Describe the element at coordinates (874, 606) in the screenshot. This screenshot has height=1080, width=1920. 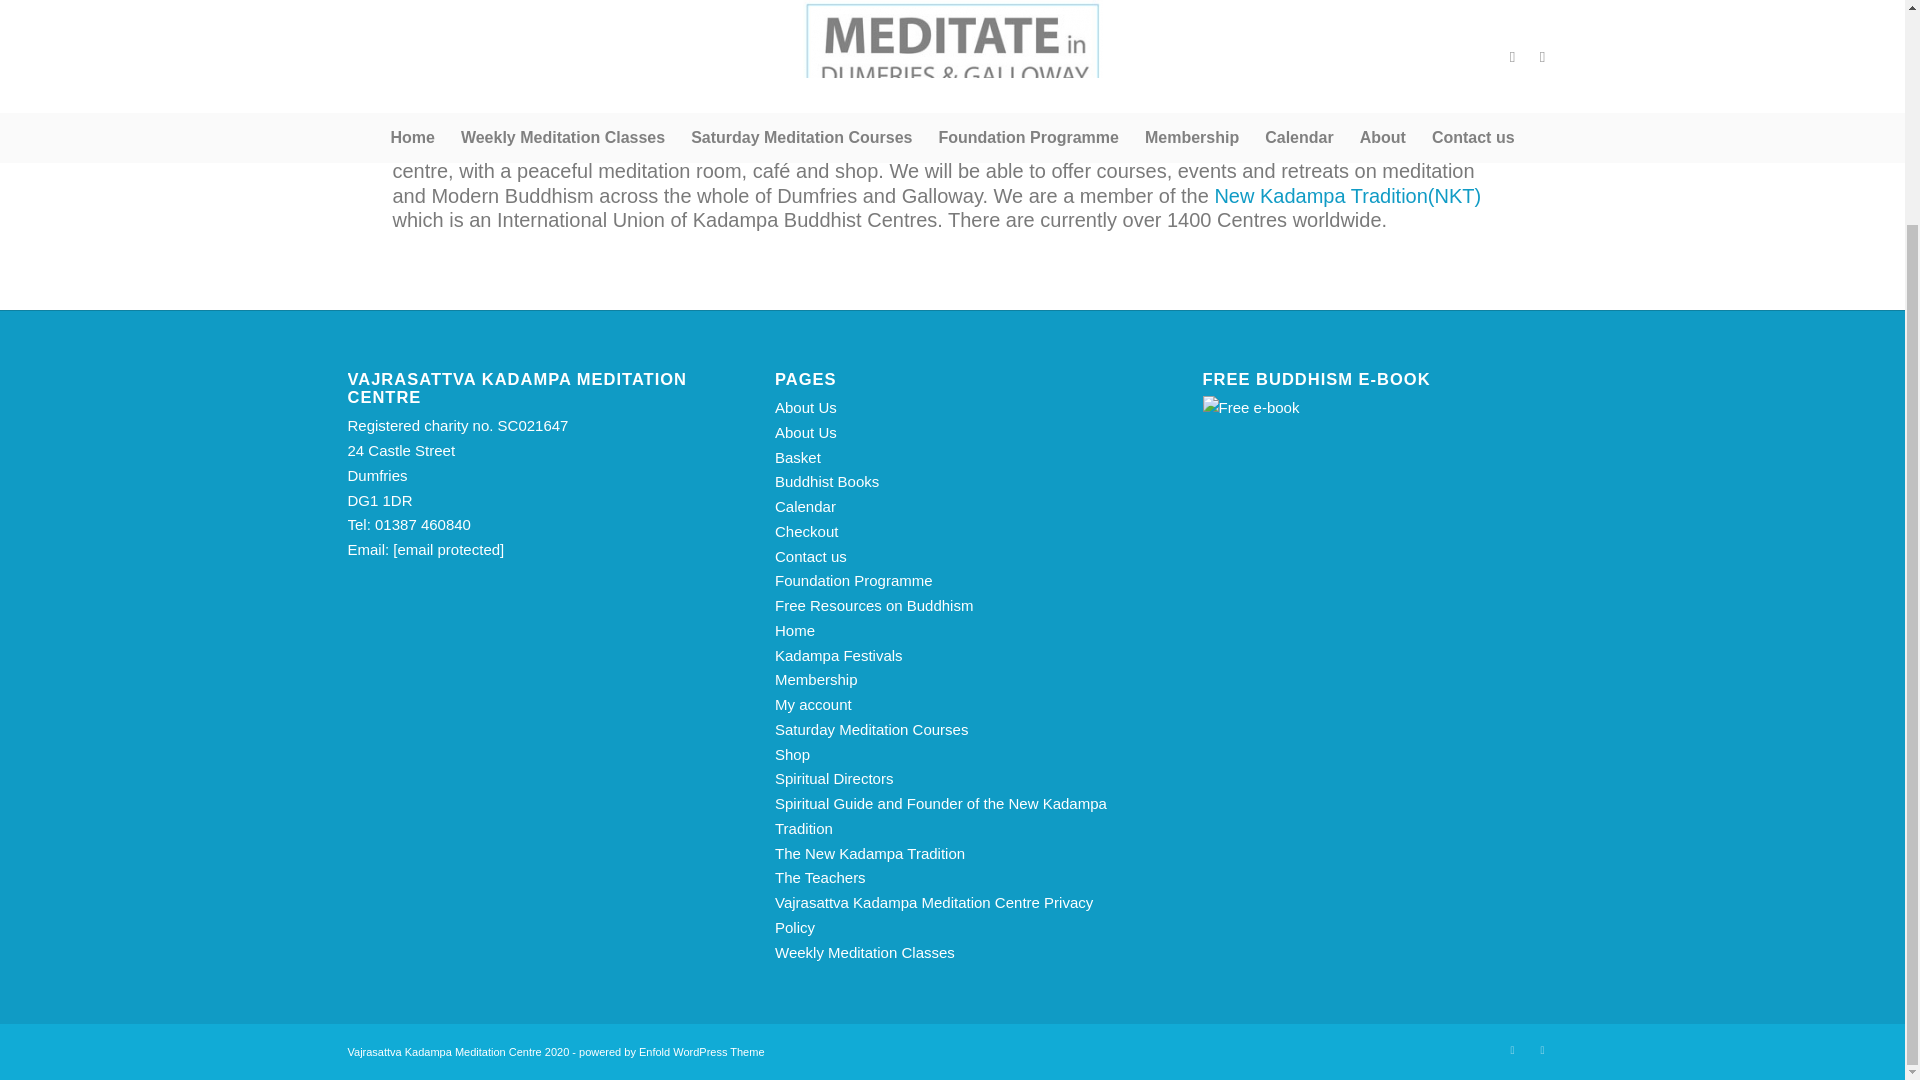
I see `Free Resources on Buddhism` at that location.